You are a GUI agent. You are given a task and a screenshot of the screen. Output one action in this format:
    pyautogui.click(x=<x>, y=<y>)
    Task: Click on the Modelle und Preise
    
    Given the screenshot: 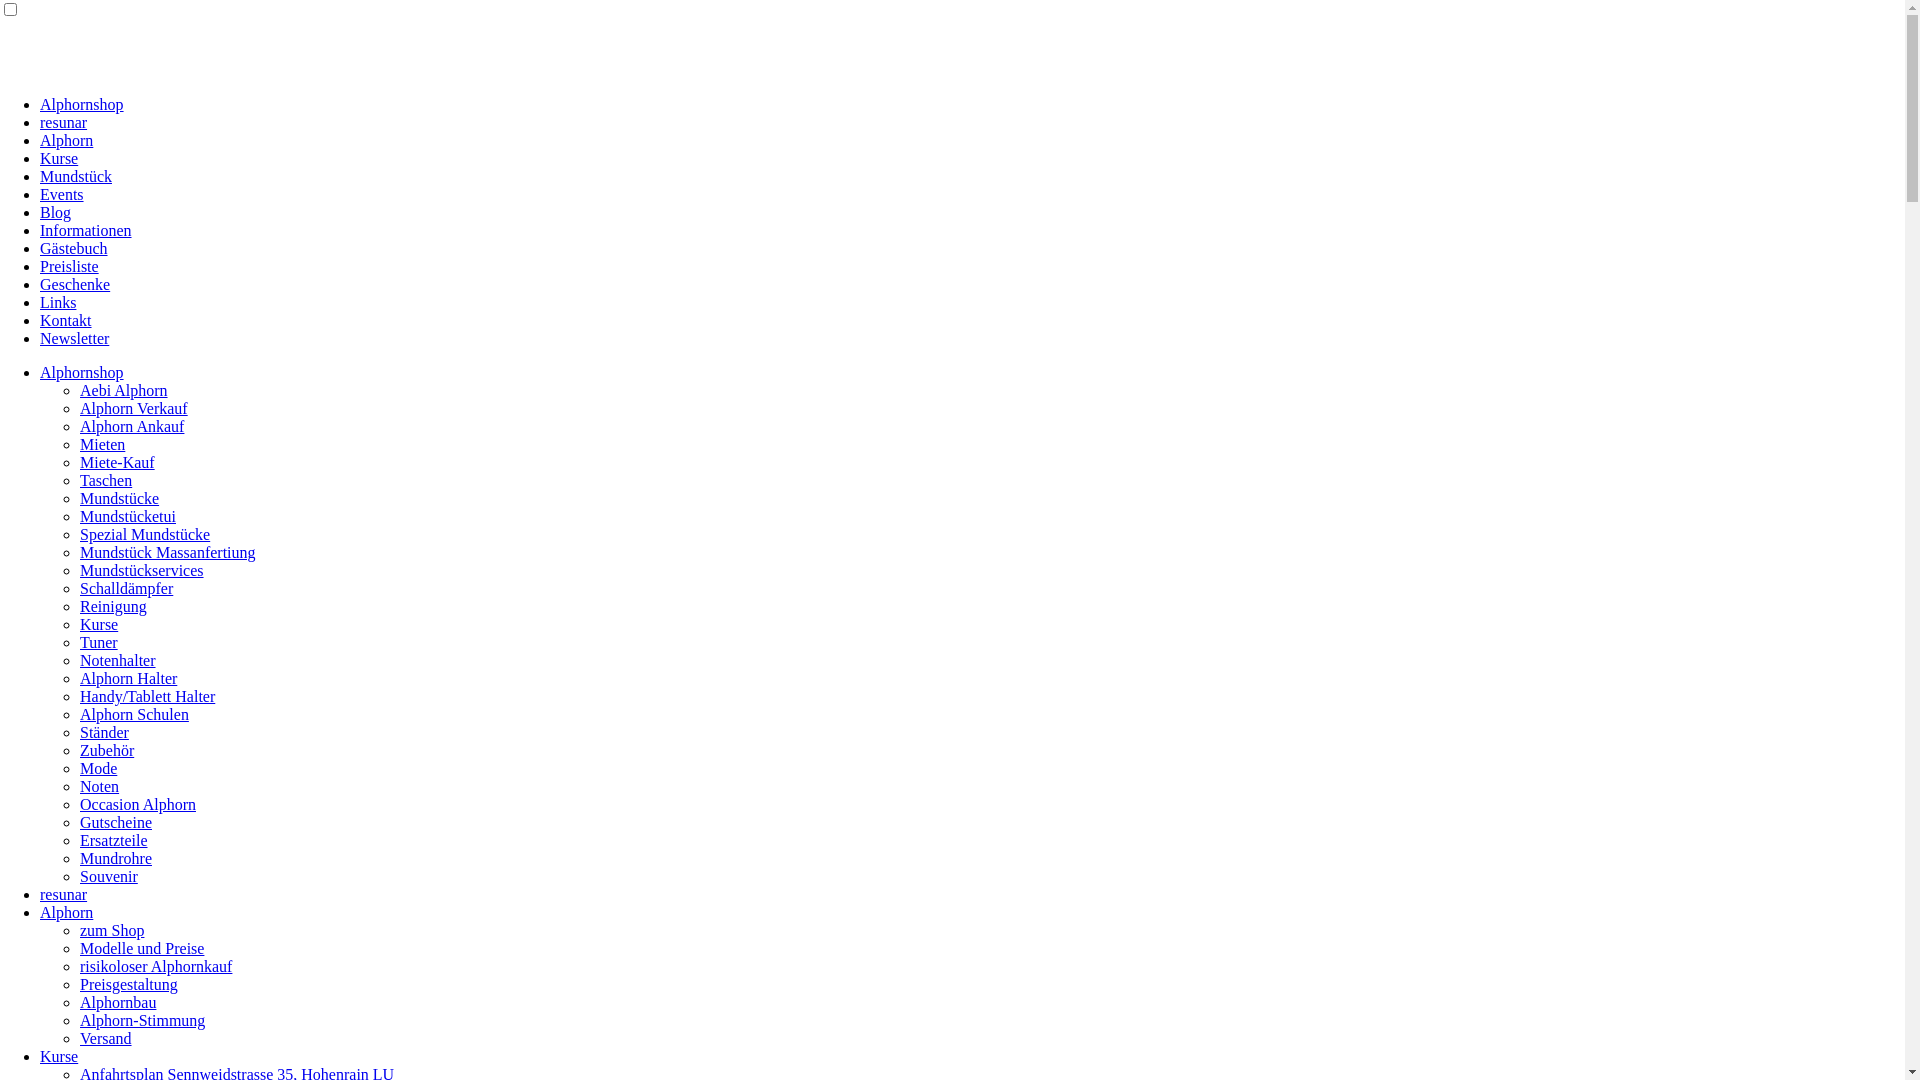 What is the action you would take?
    pyautogui.click(x=142, y=948)
    